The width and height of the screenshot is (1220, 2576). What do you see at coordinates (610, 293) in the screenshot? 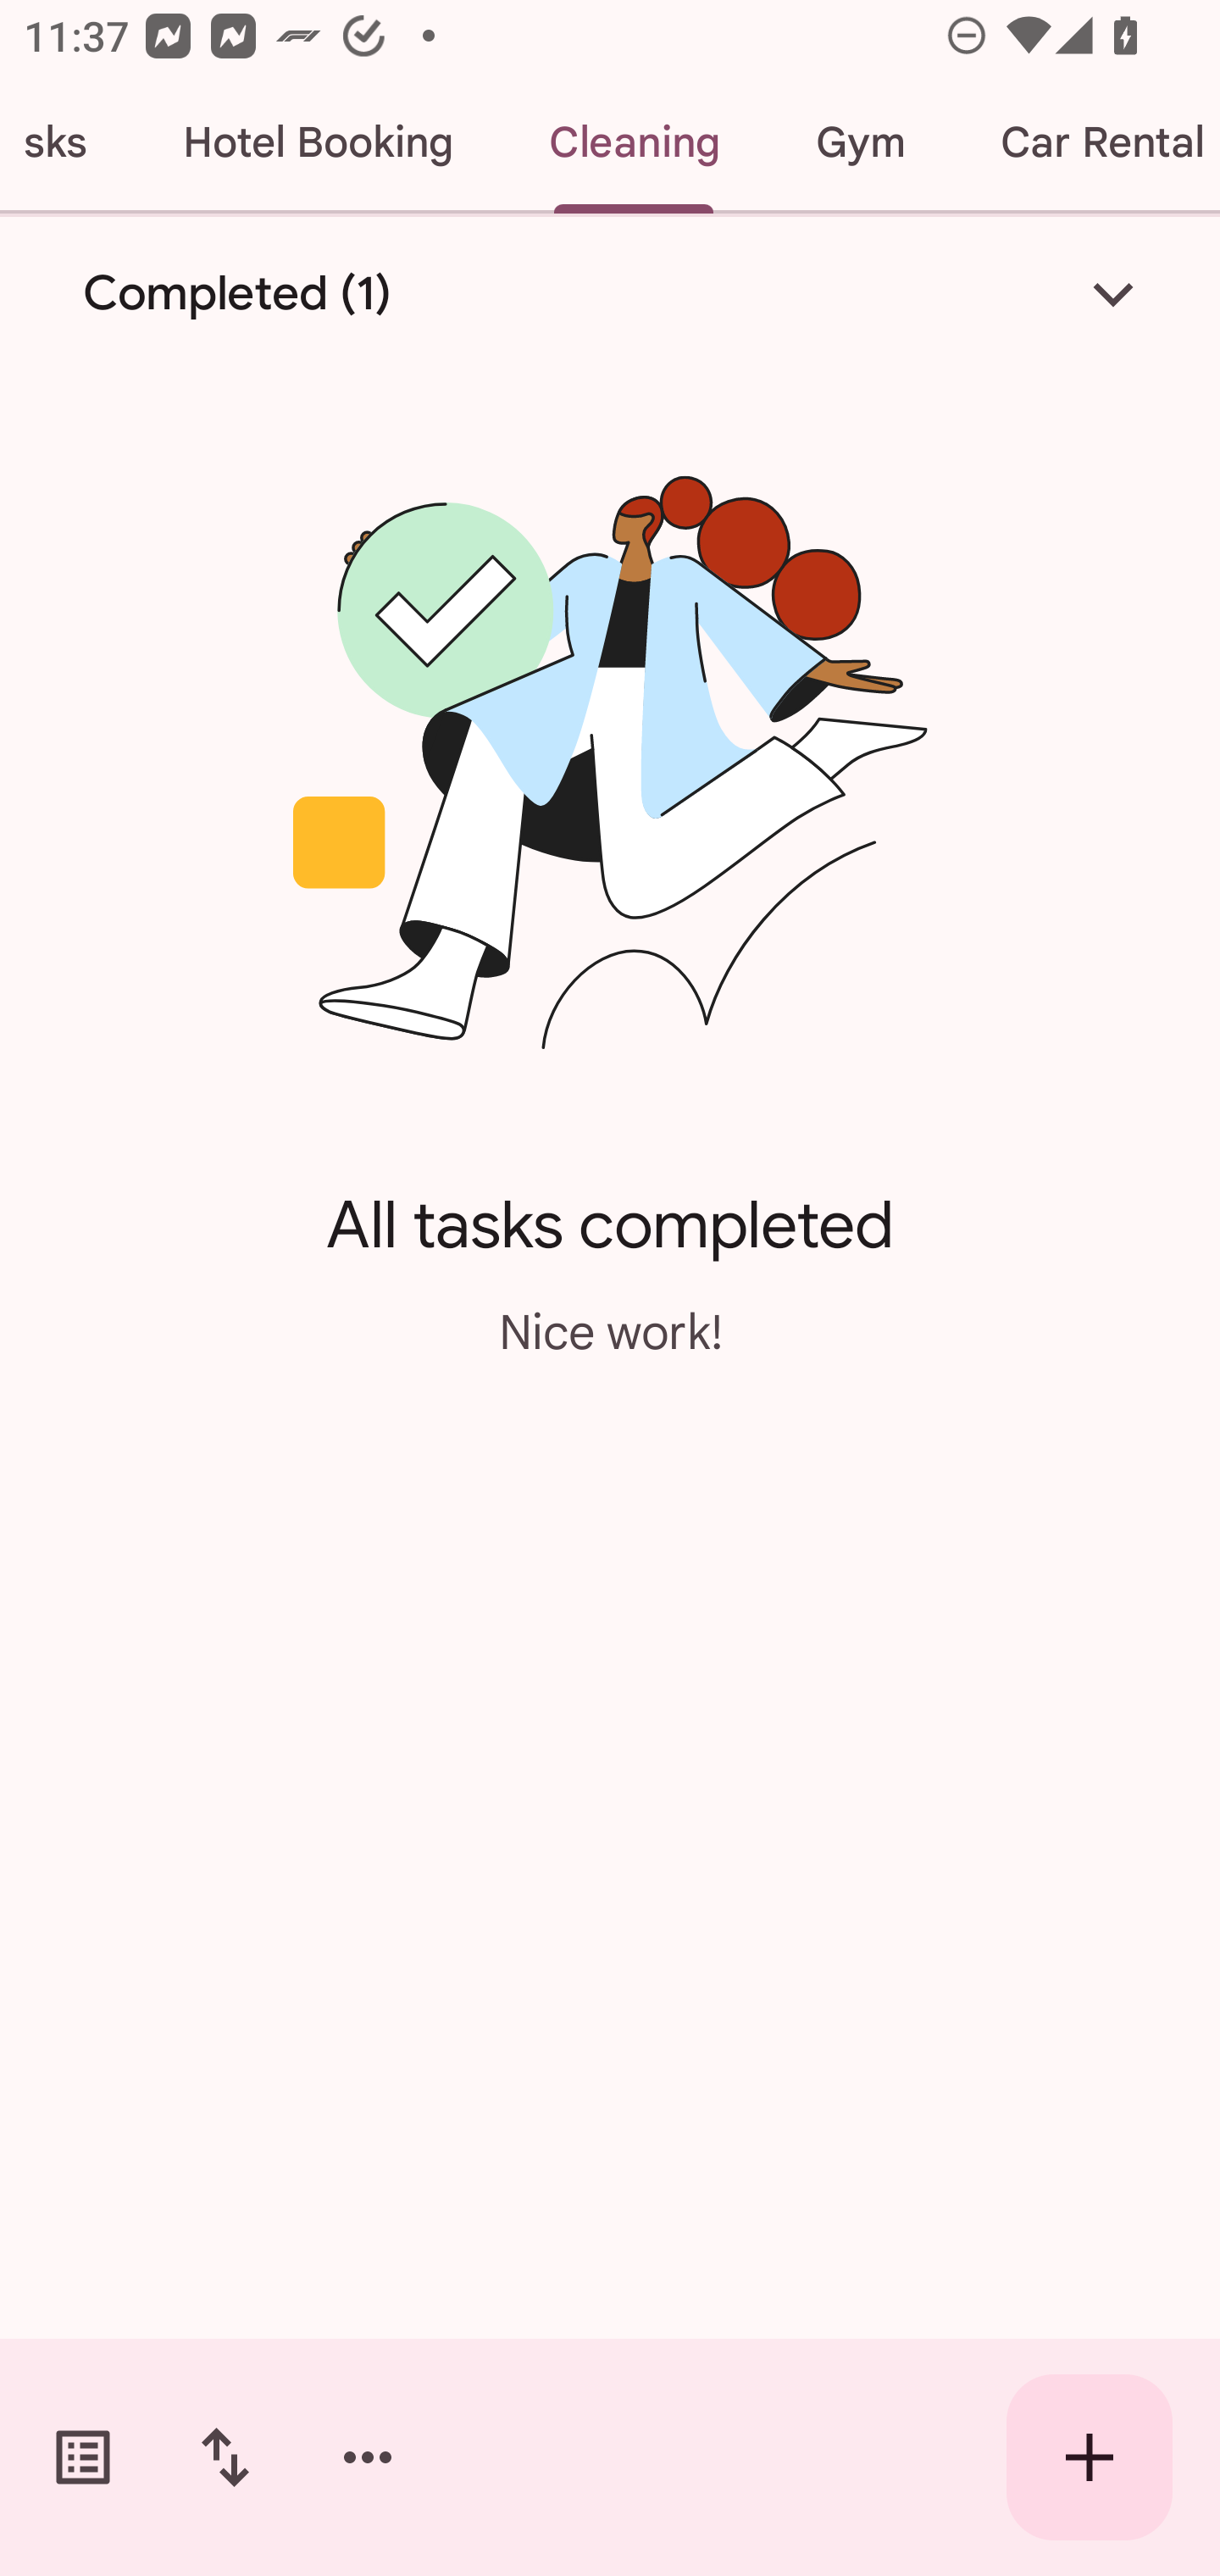
I see `Completed (1)` at bounding box center [610, 293].